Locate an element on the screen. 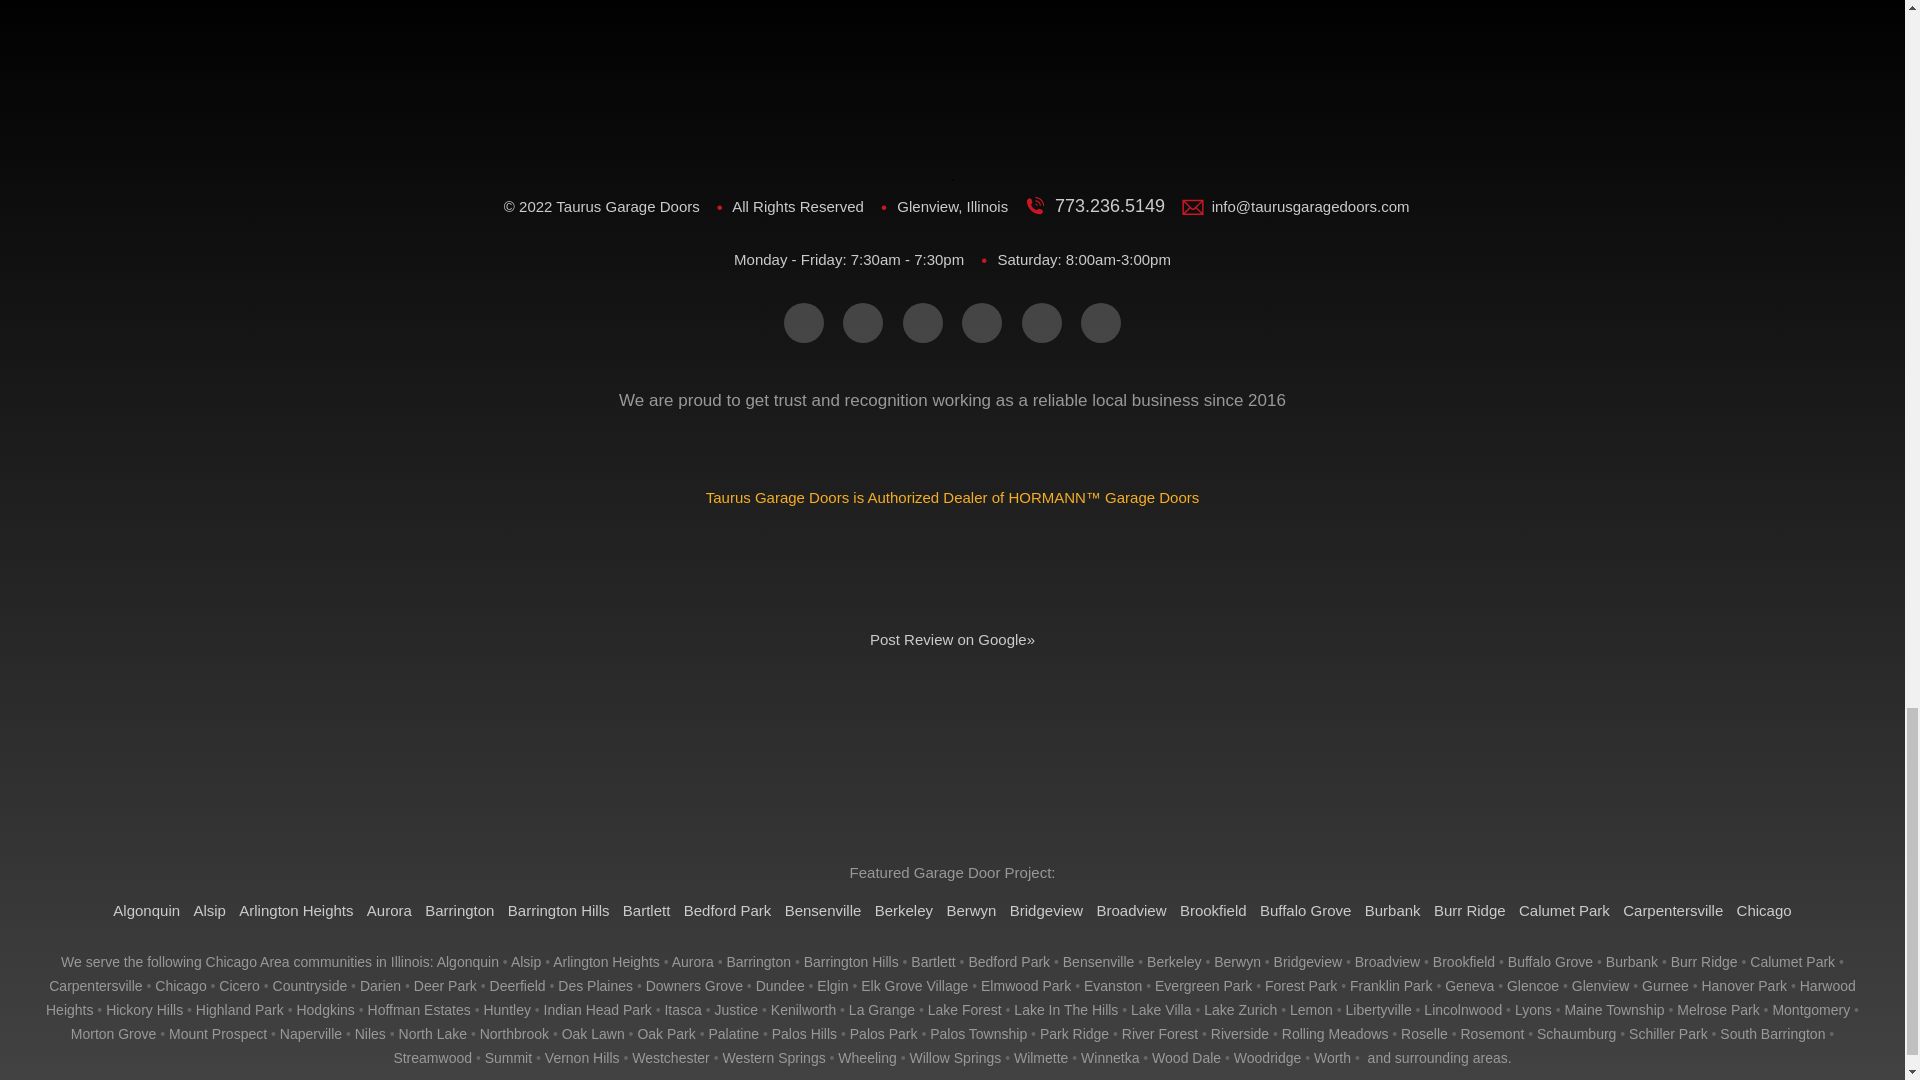  alsip, Illinois Garage Doors is located at coordinates (526, 961).